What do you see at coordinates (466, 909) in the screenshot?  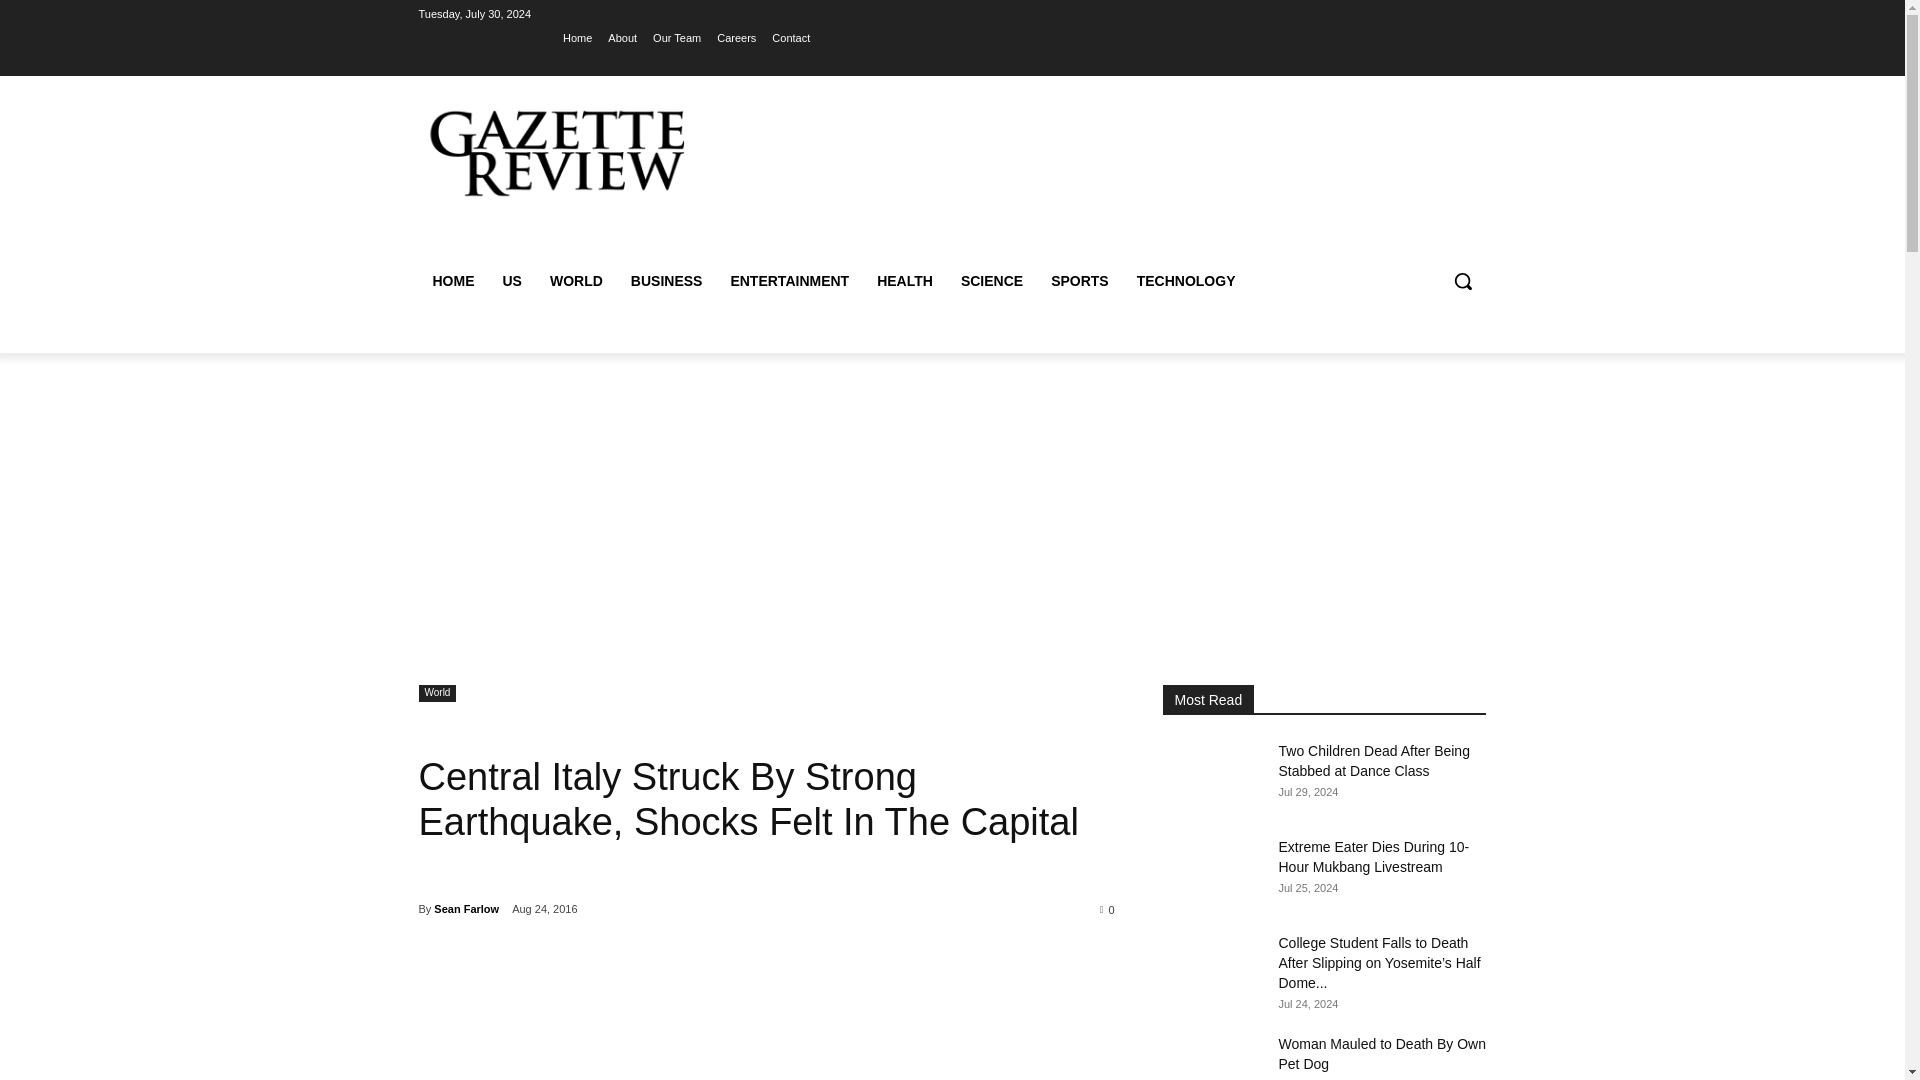 I see `Sean Farlow` at bounding box center [466, 909].